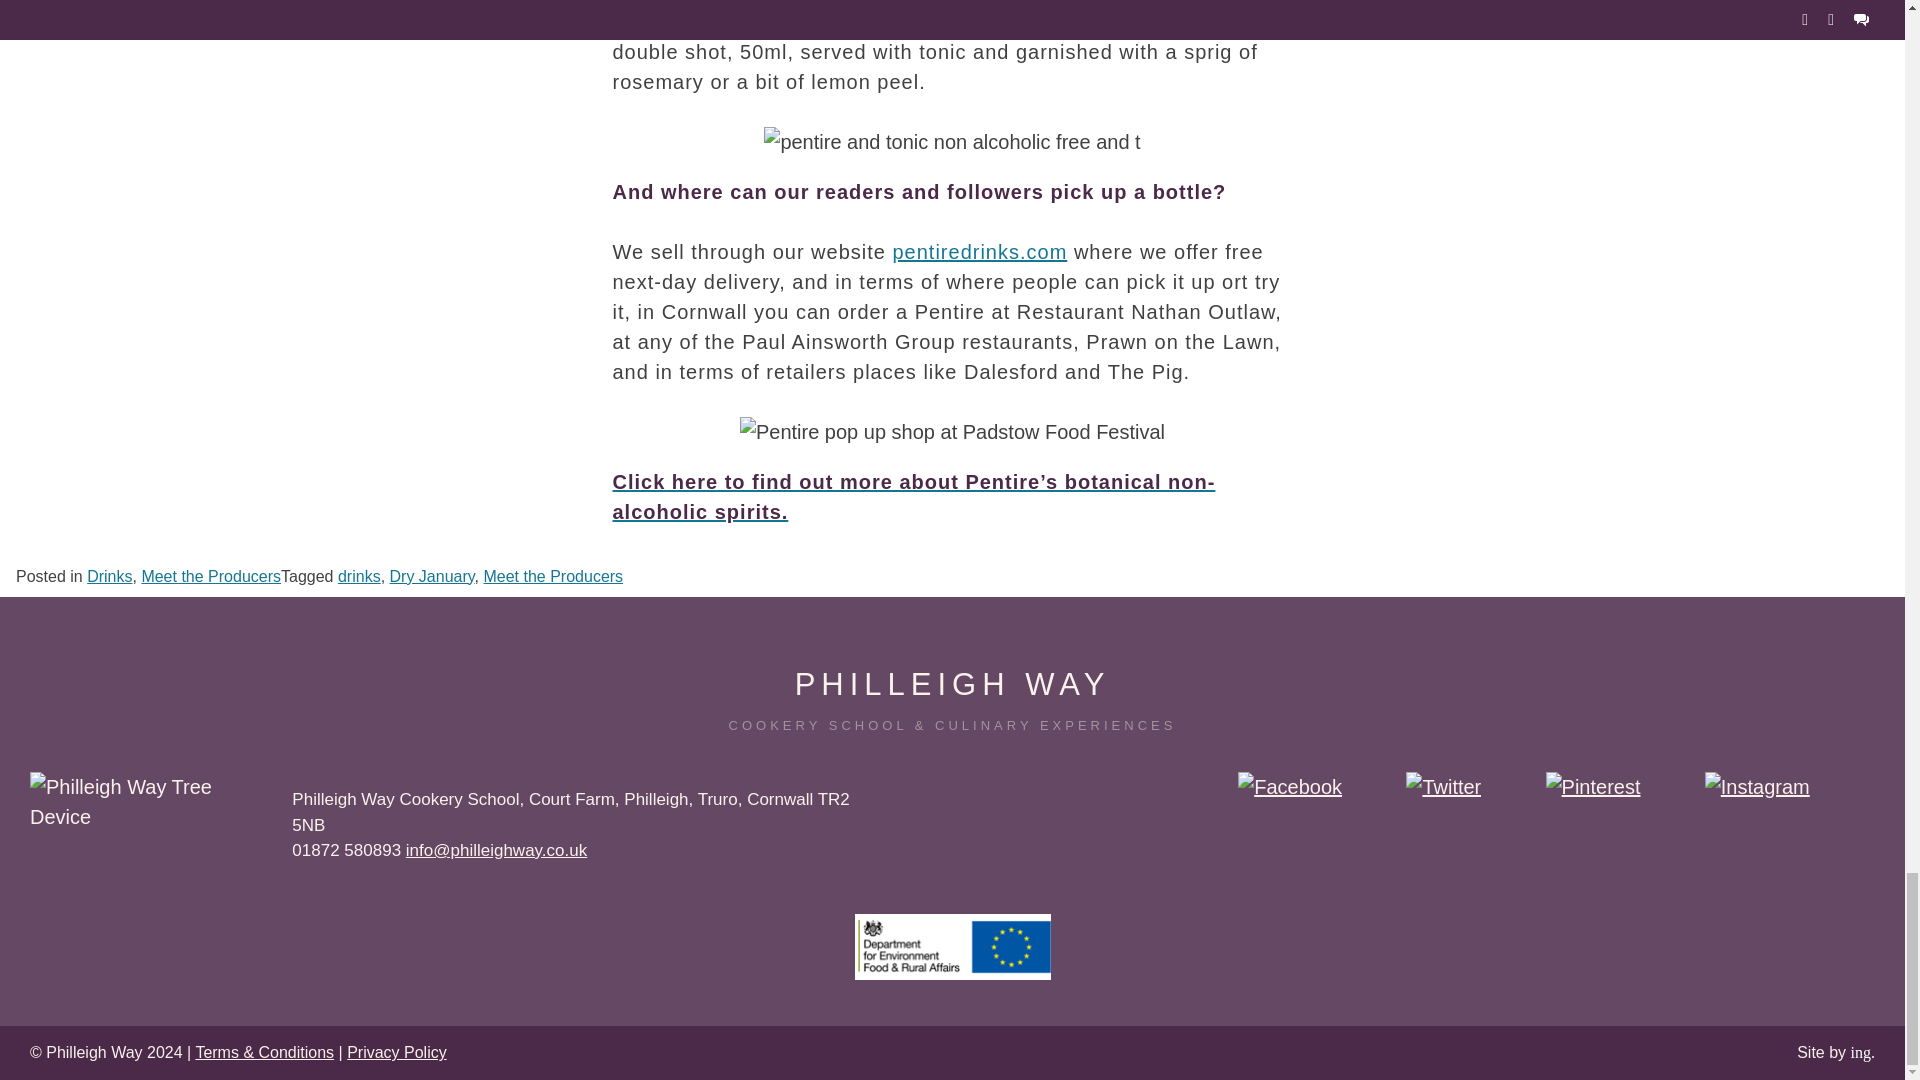 The width and height of the screenshot is (1920, 1080). Describe the element at coordinates (1442, 787) in the screenshot. I see `Twitter` at that location.